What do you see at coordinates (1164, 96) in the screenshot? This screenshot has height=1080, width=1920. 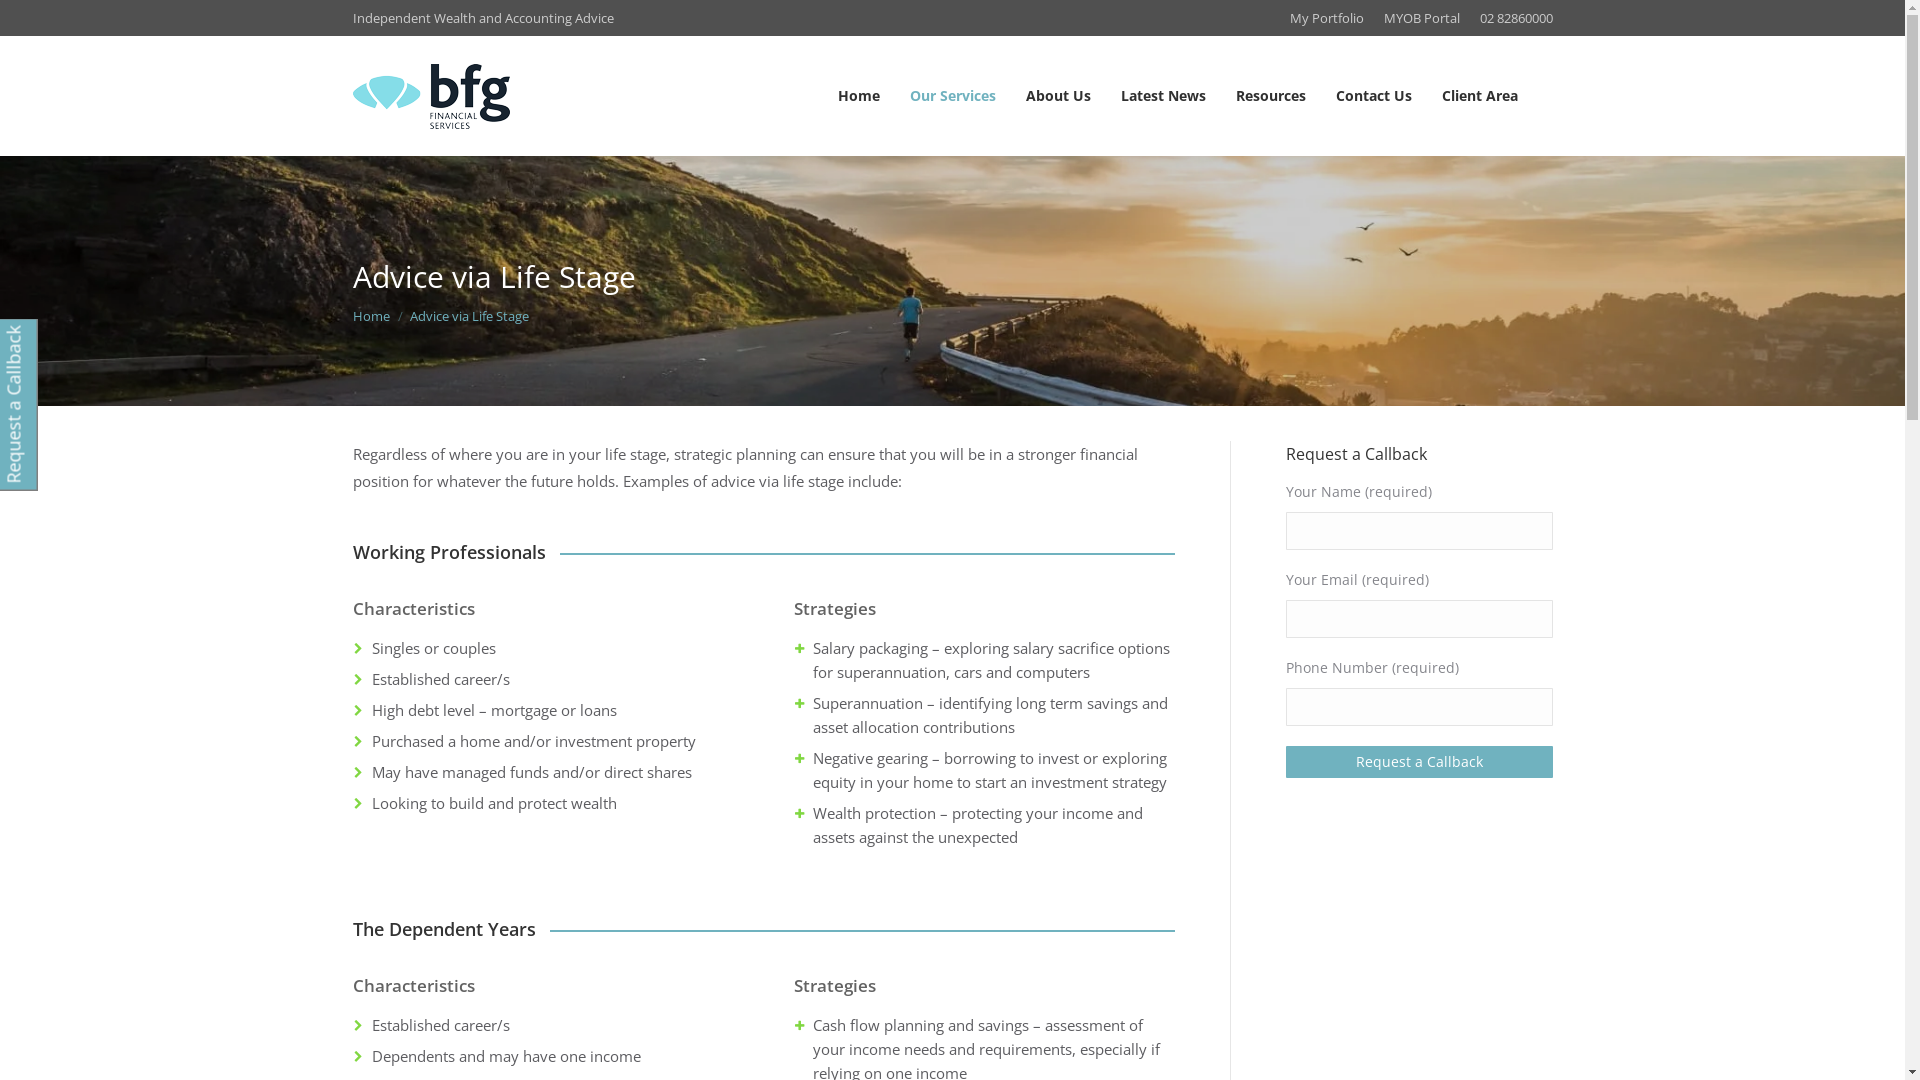 I see `Latest News` at bounding box center [1164, 96].